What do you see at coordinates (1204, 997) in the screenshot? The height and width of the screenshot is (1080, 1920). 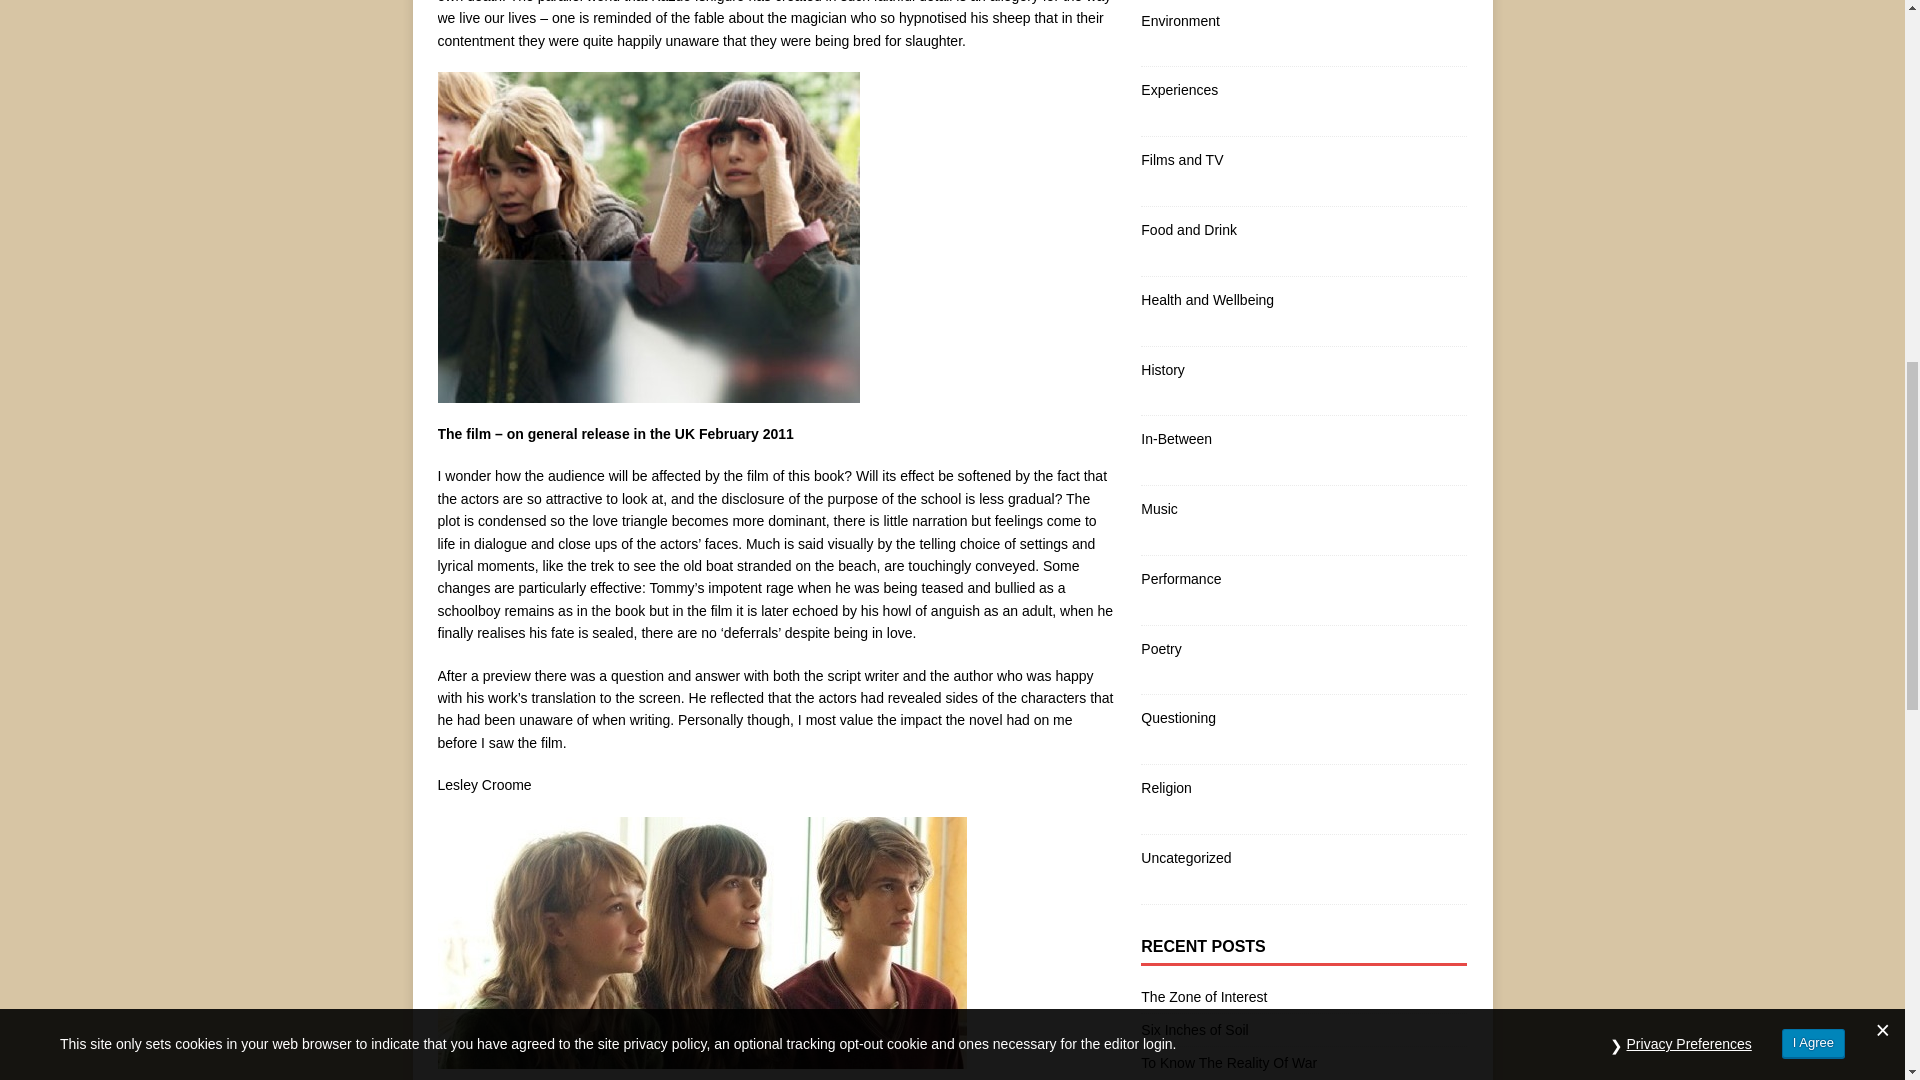 I see `The Zone of Interest` at bounding box center [1204, 997].